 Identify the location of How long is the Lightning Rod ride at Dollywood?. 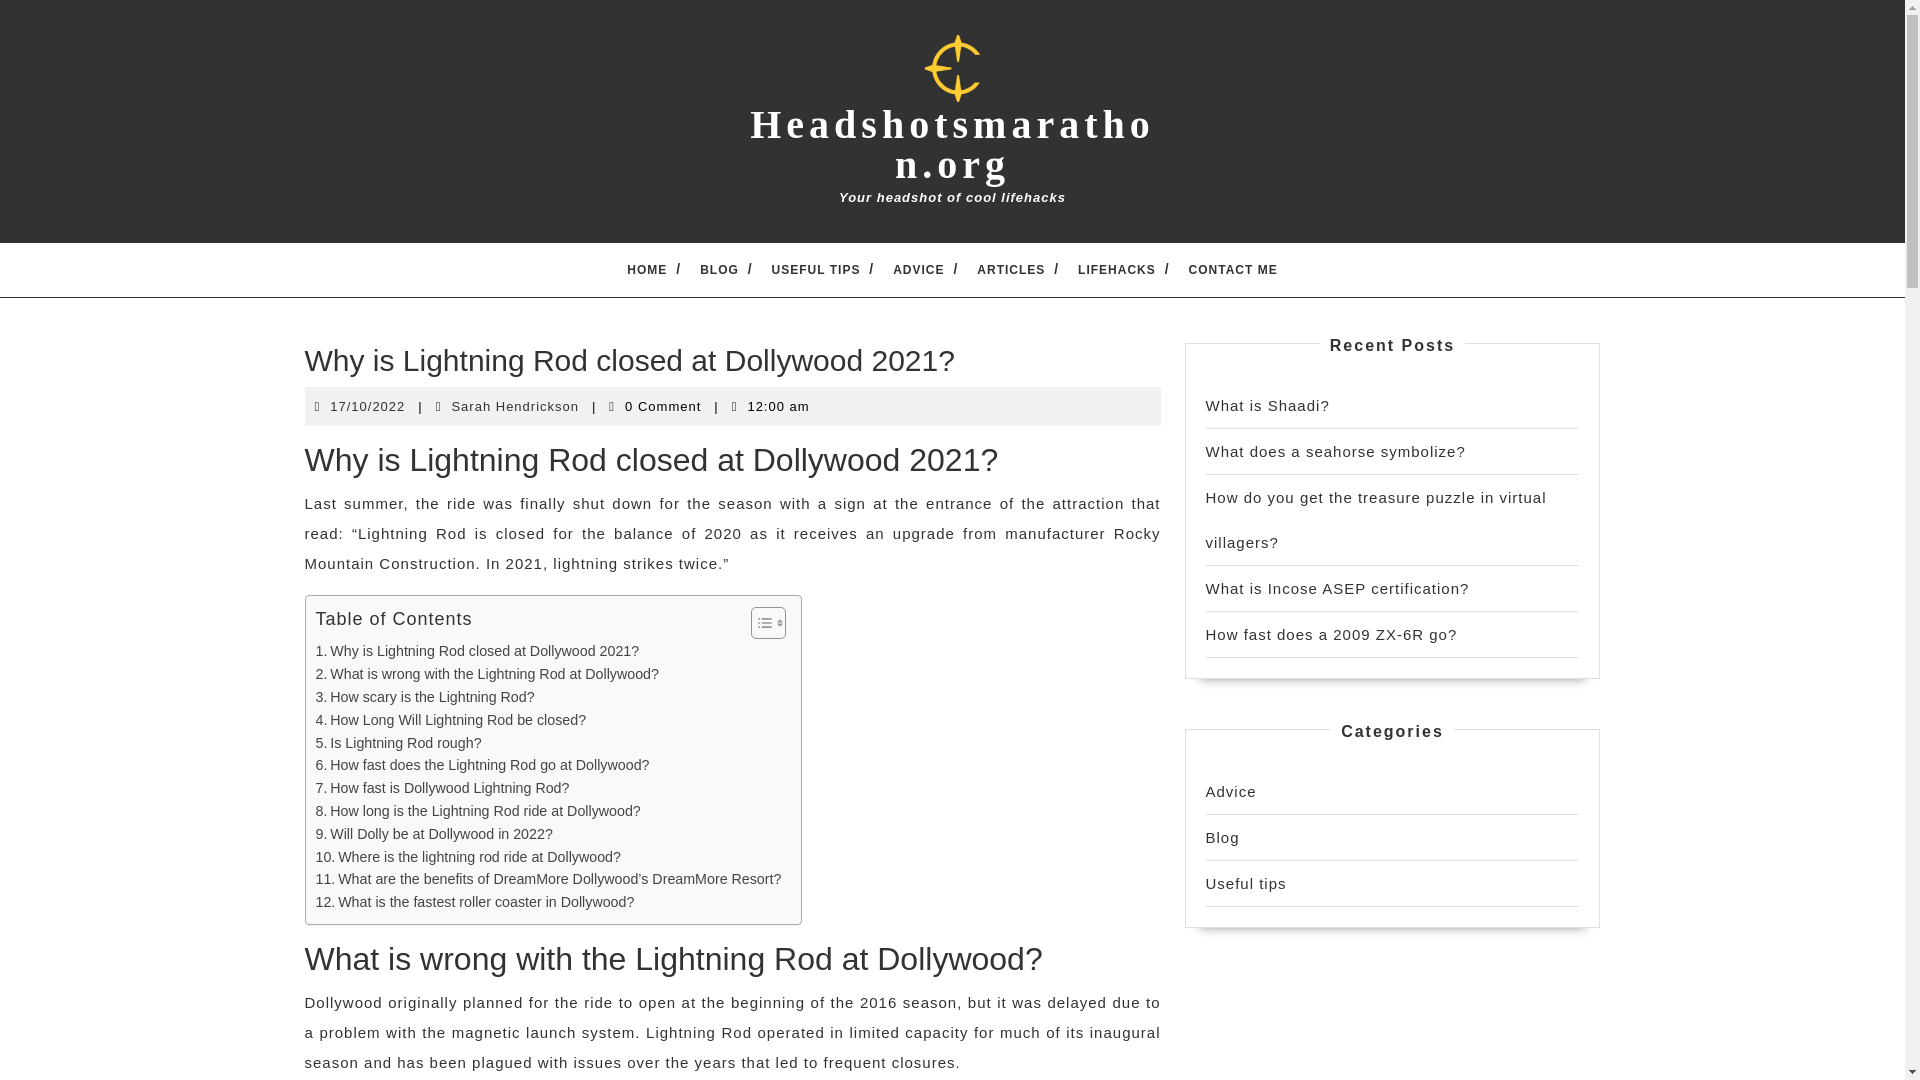
(478, 811).